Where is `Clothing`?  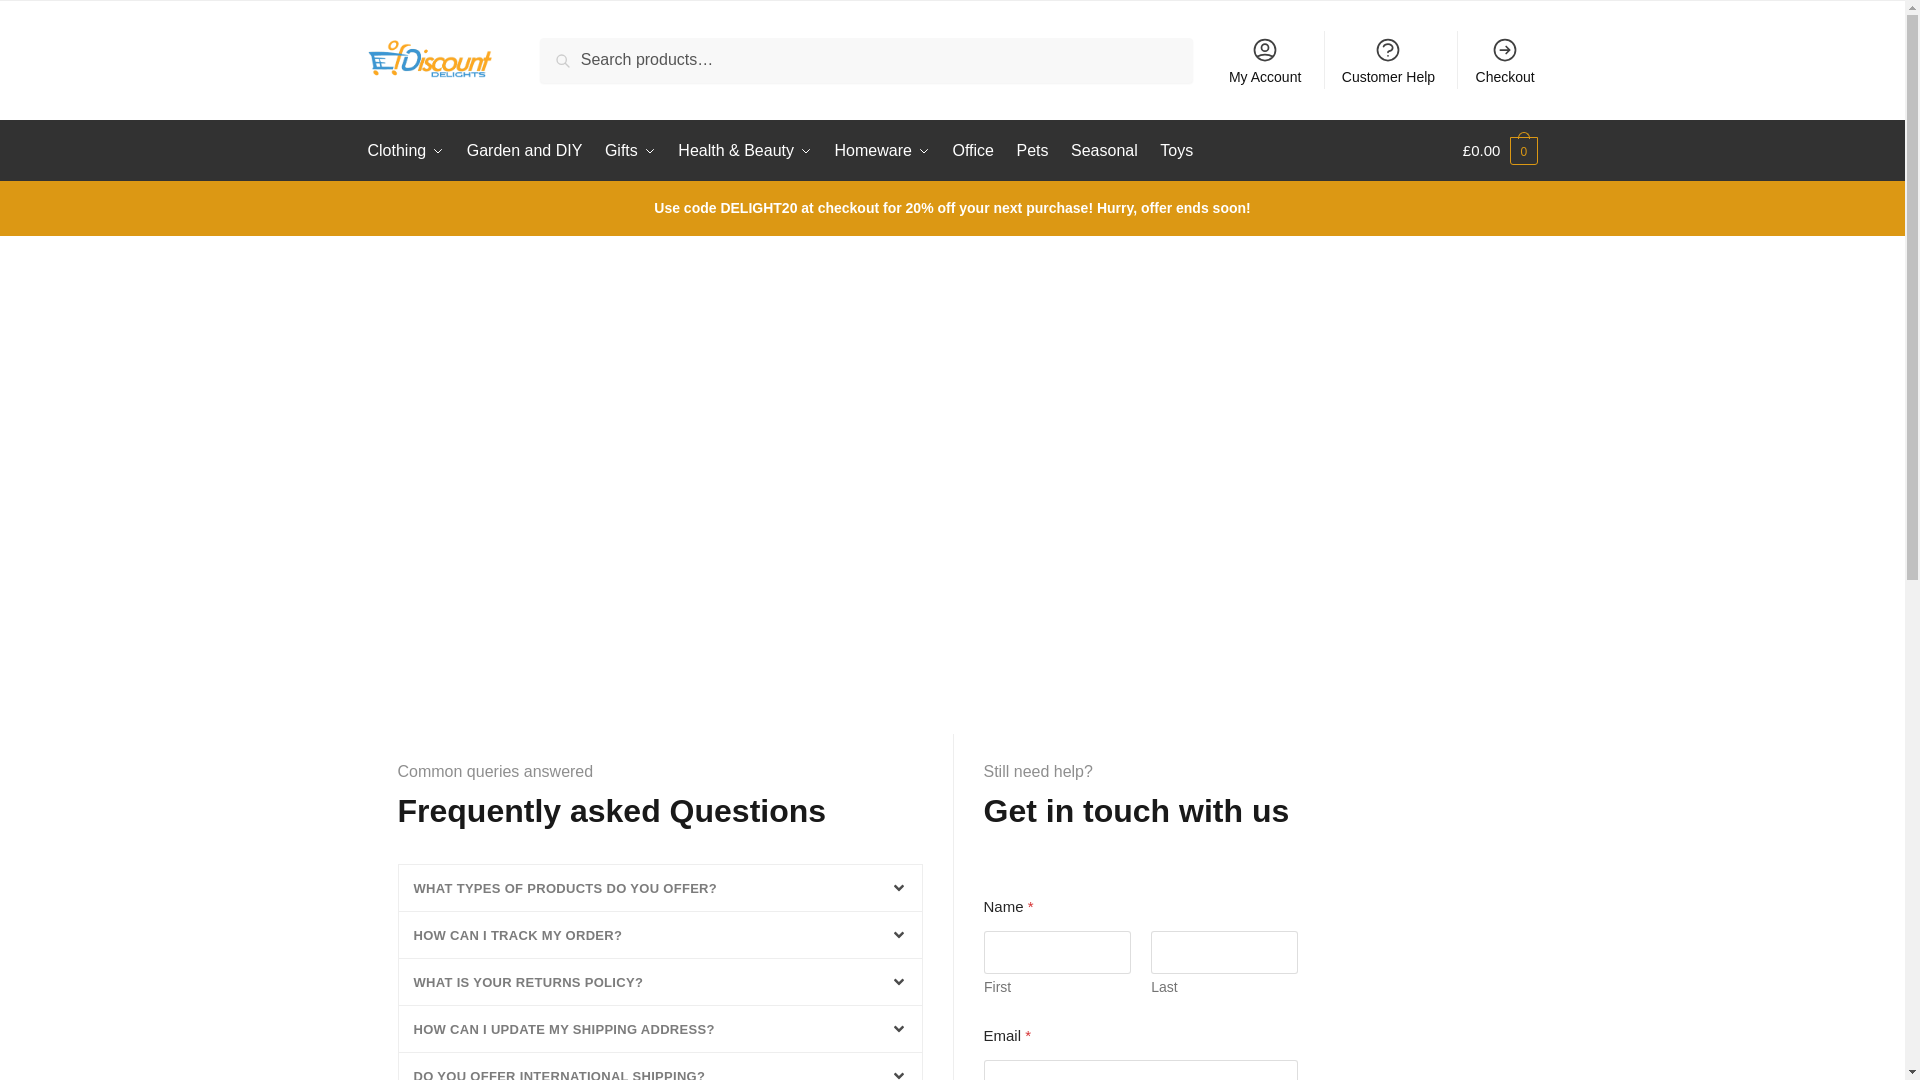 Clothing is located at coordinates (410, 150).